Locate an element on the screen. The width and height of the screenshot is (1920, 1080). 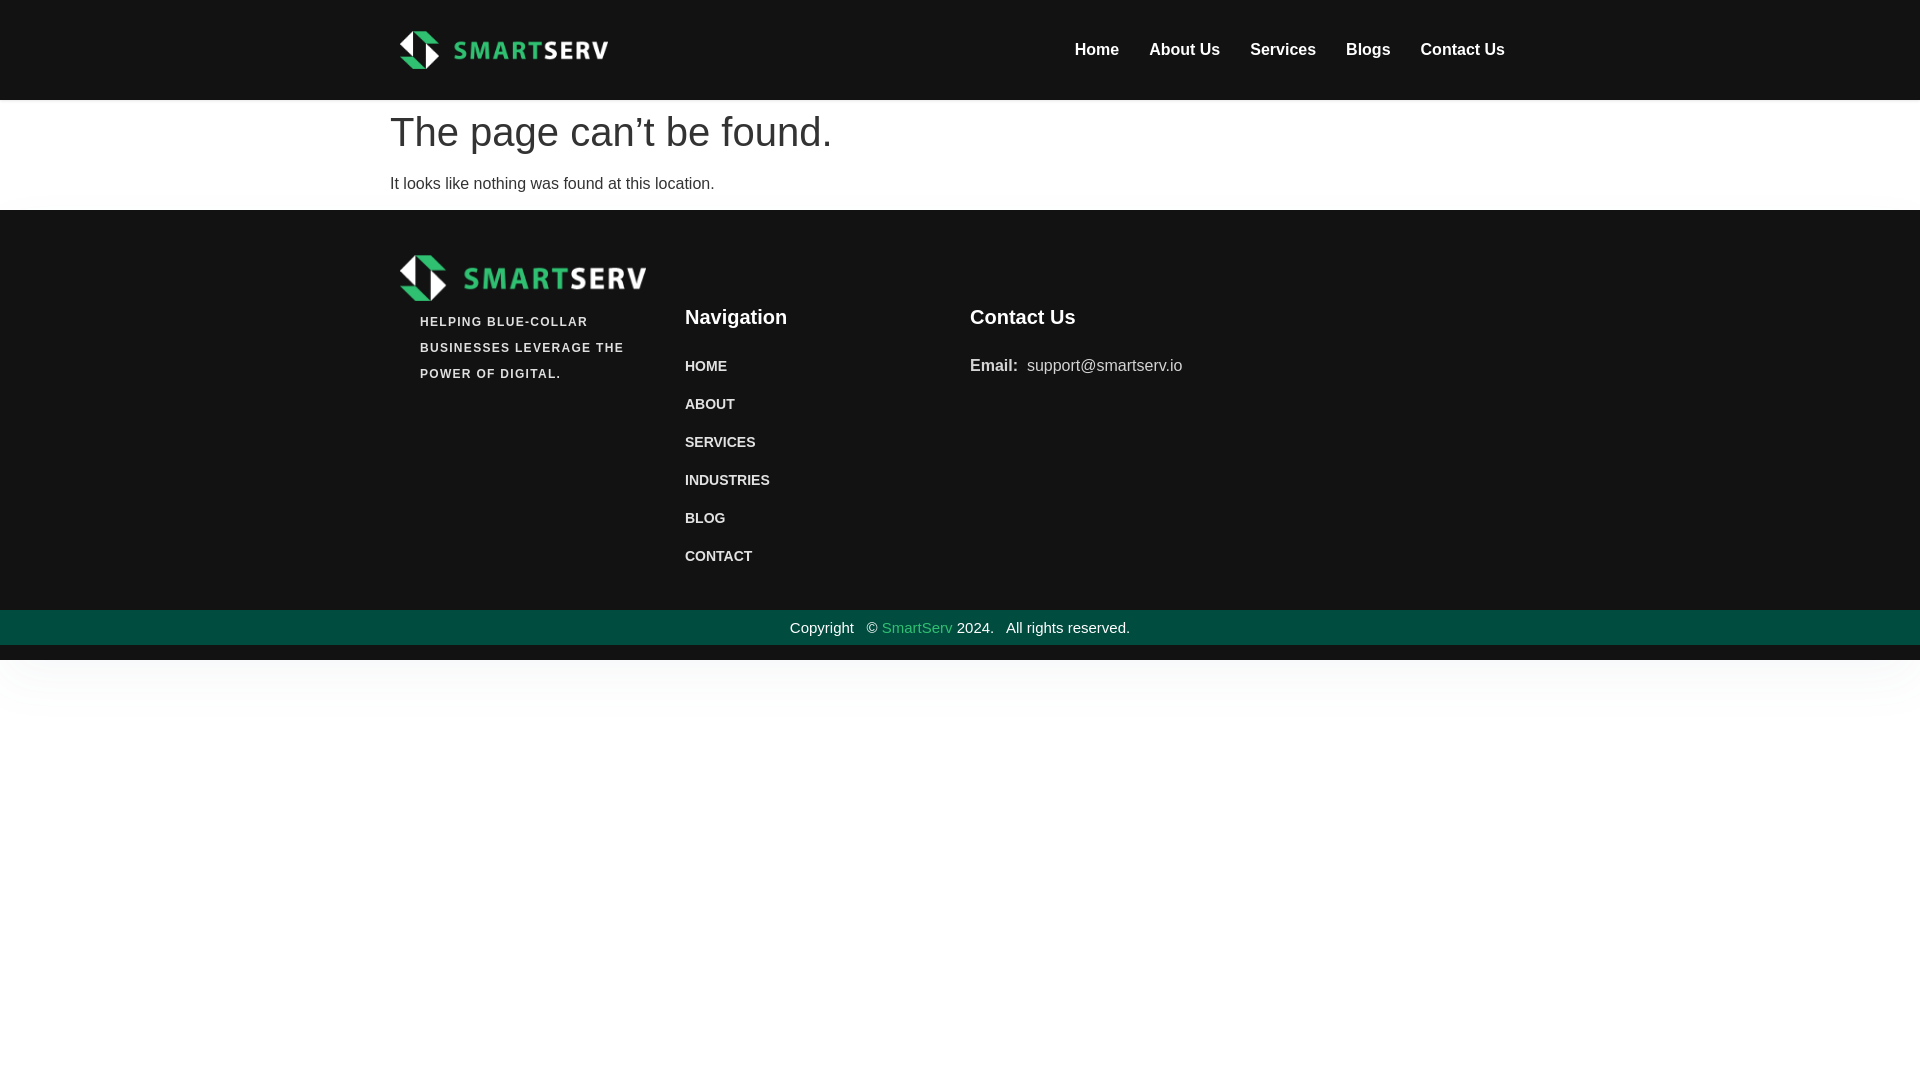
BLOG is located at coordinates (757, 518).